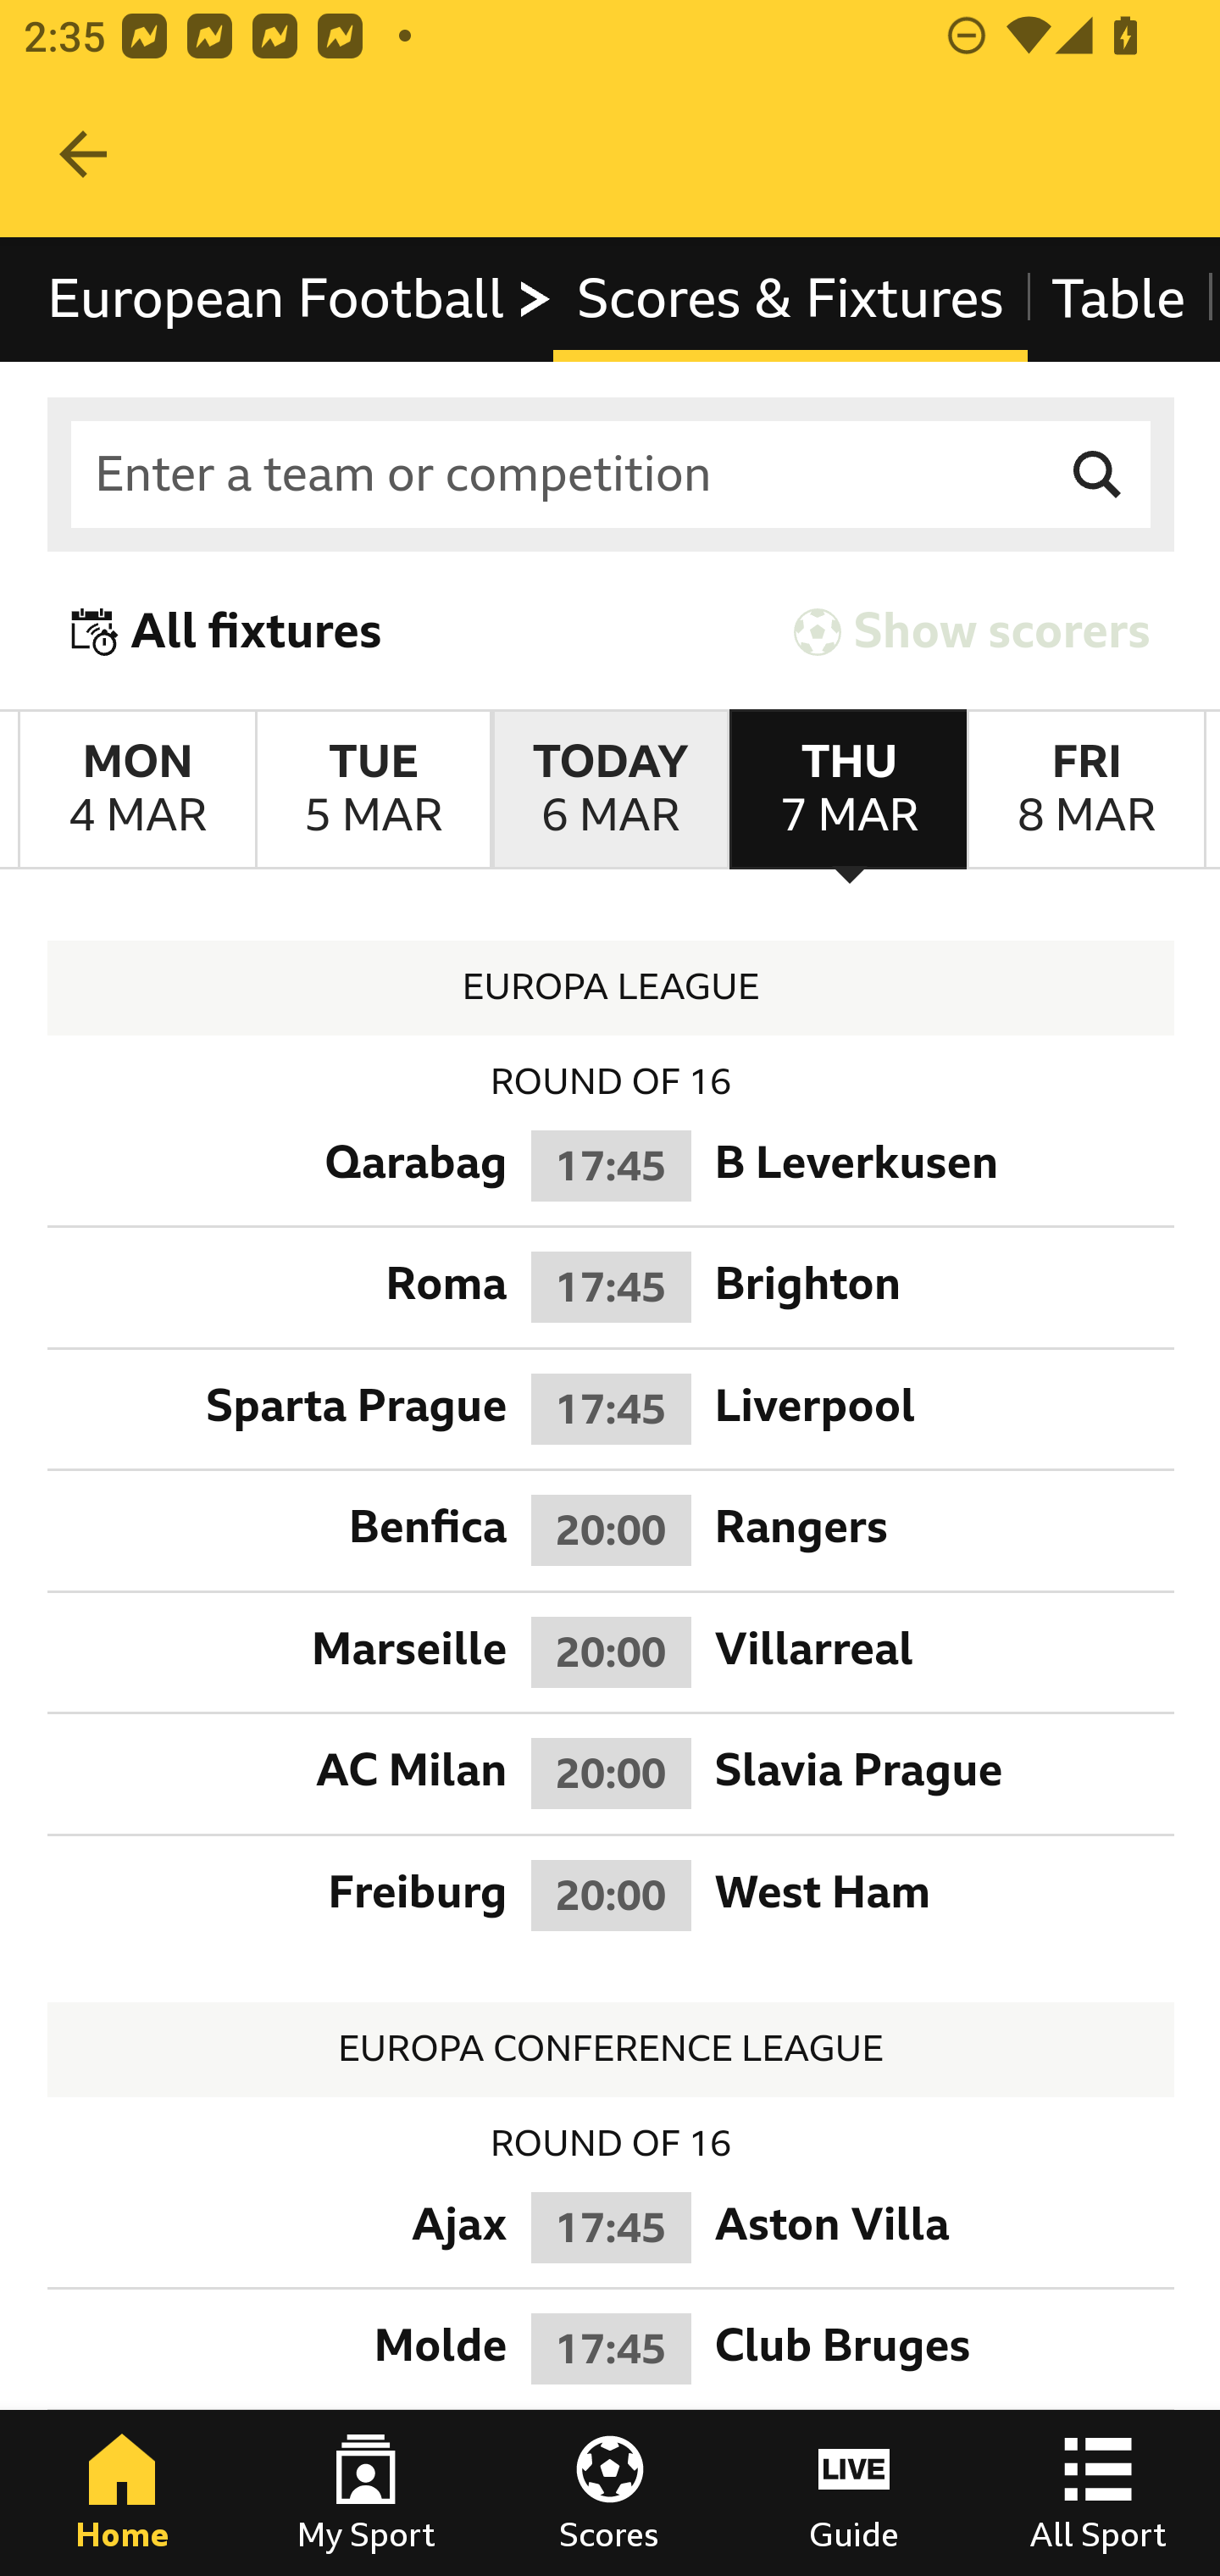 The height and width of the screenshot is (2576, 1220). I want to click on Table, so click(1119, 298).